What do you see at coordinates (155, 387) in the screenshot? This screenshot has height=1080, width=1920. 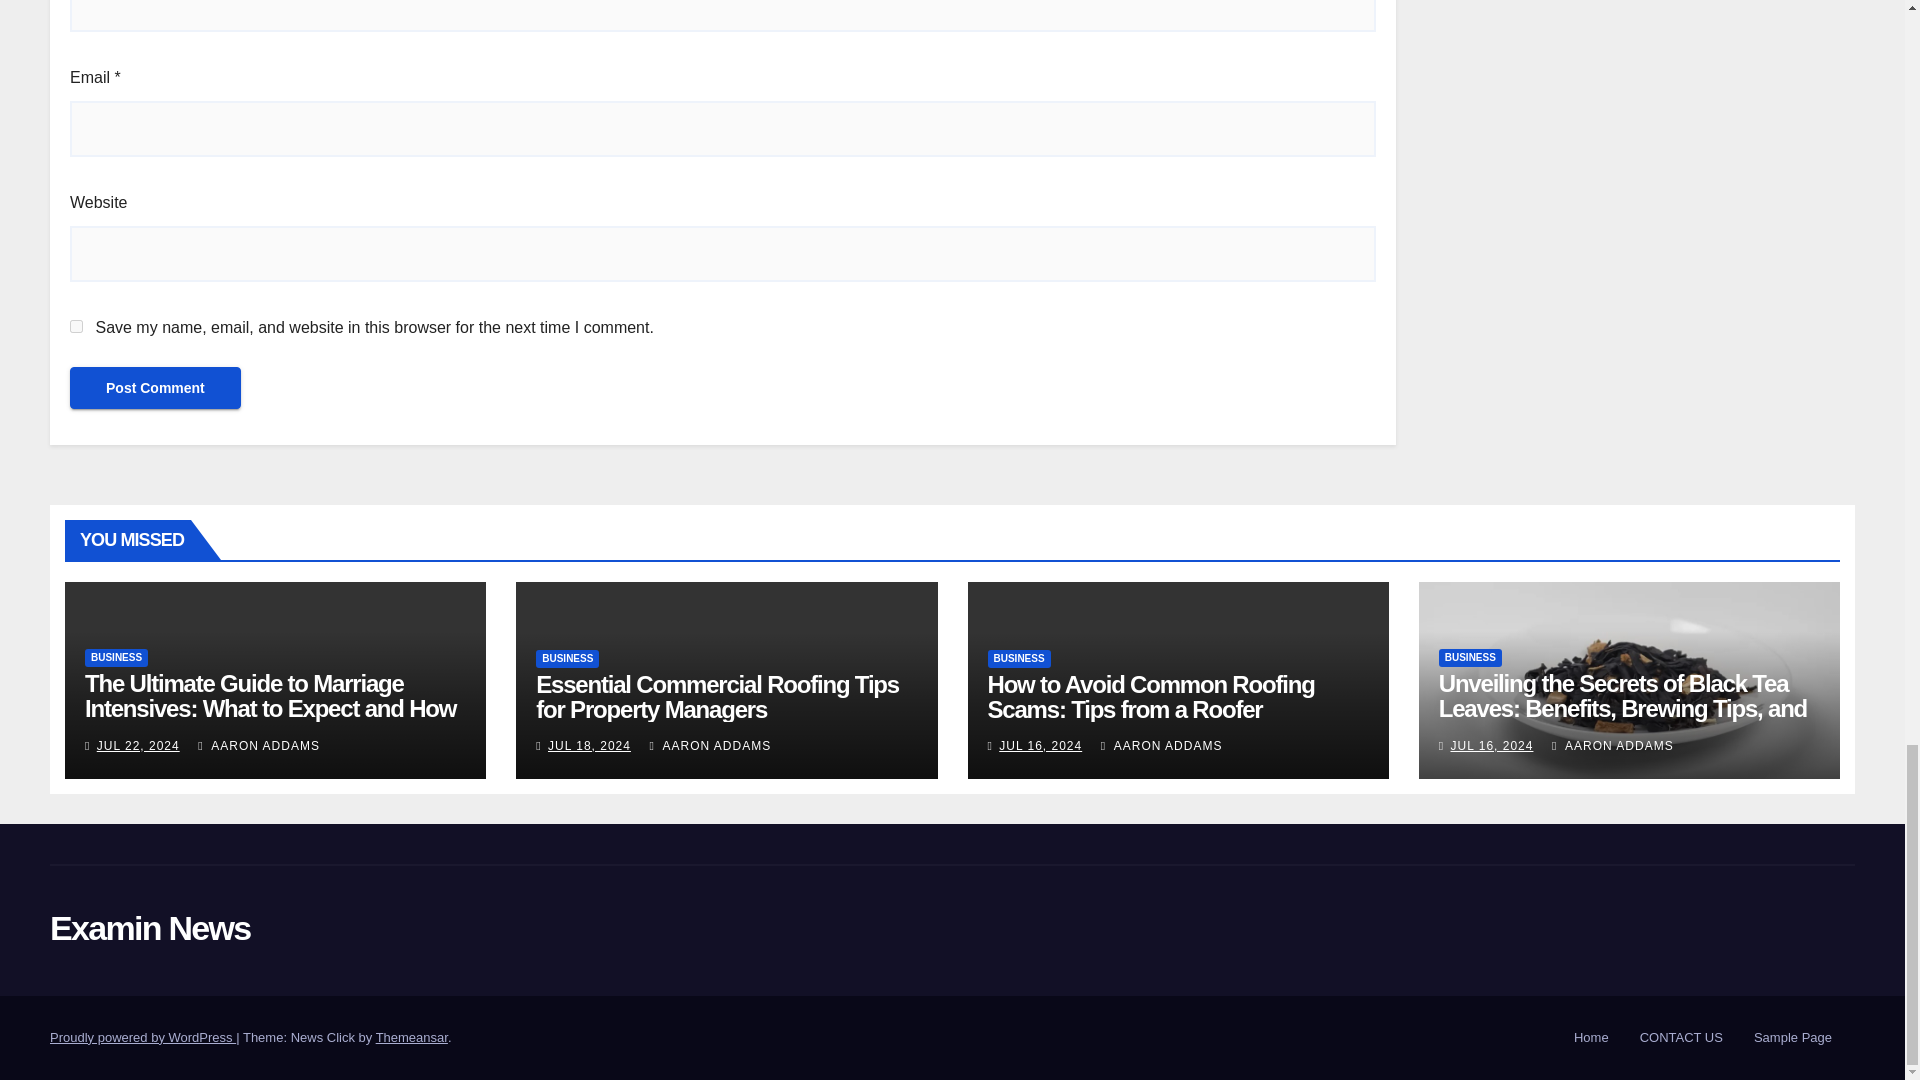 I see `Post Comment` at bounding box center [155, 387].